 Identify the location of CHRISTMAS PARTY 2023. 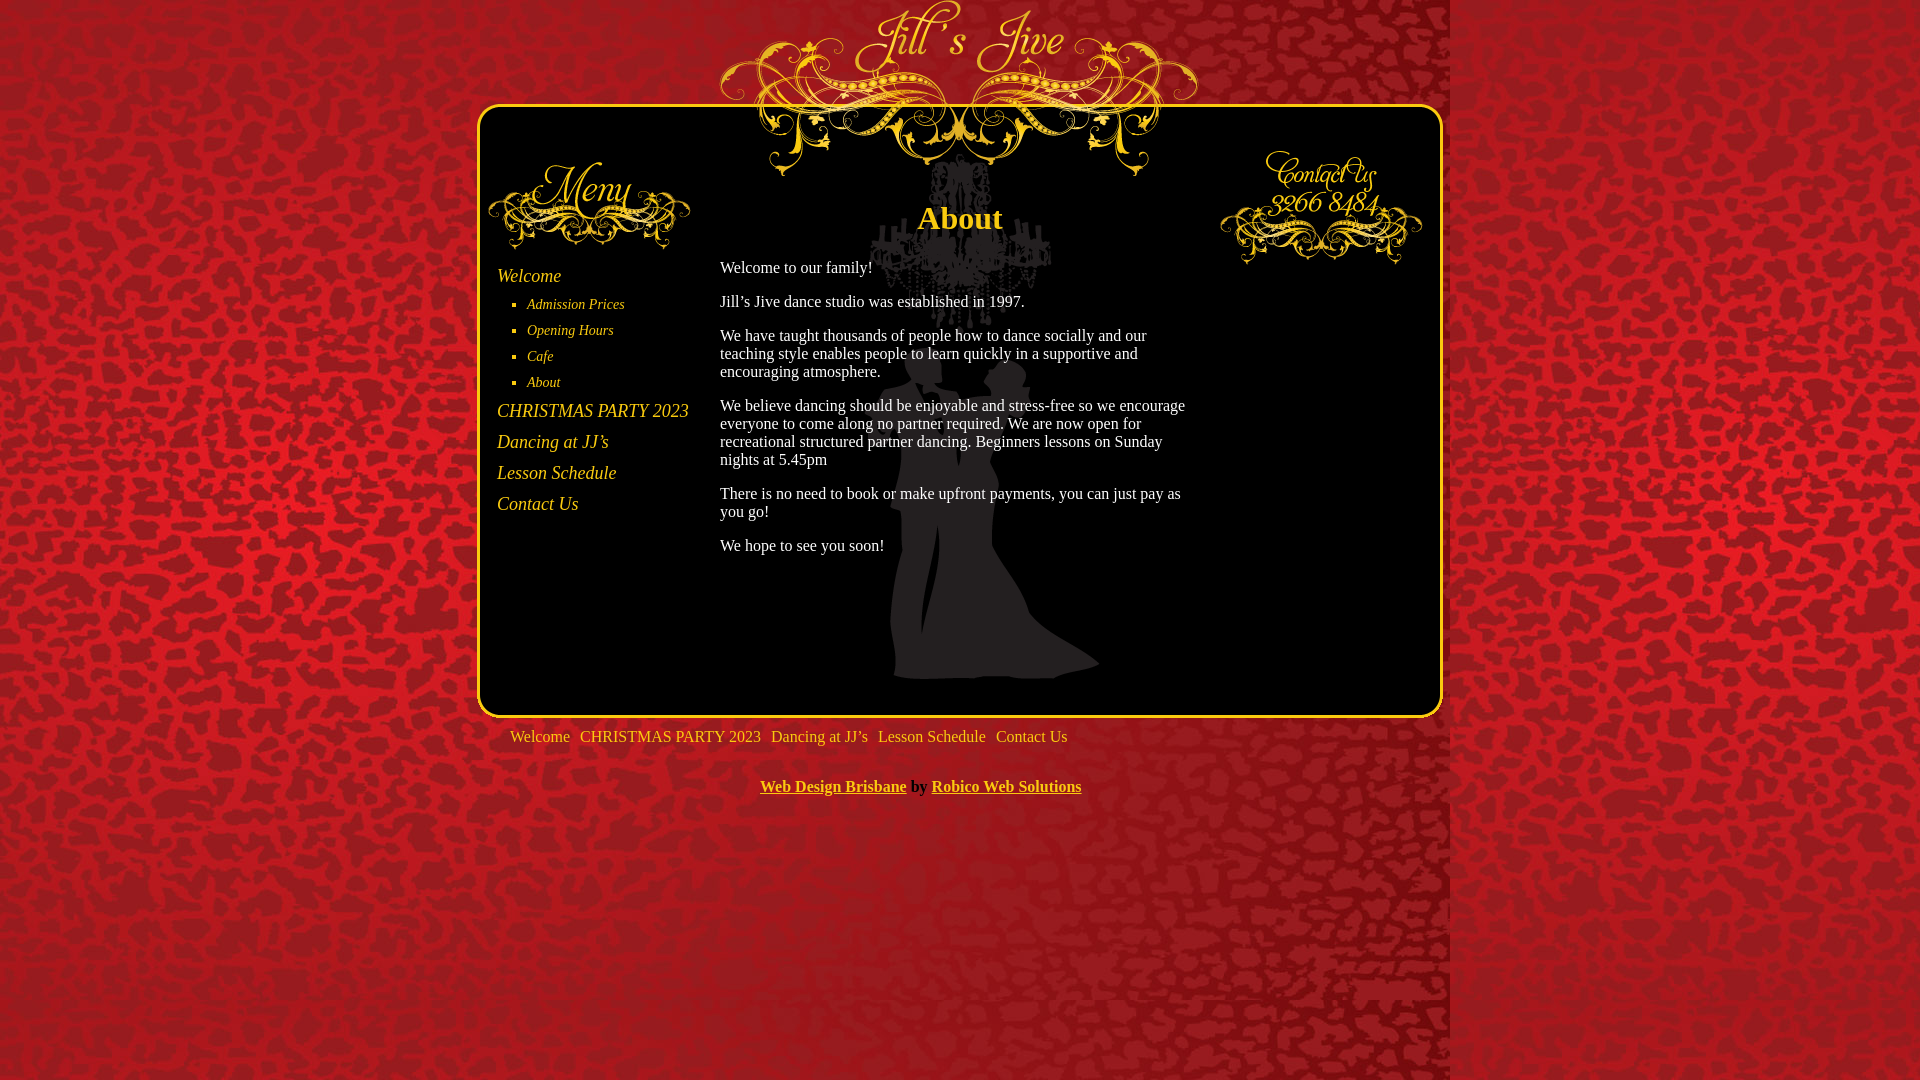
(670, 736).